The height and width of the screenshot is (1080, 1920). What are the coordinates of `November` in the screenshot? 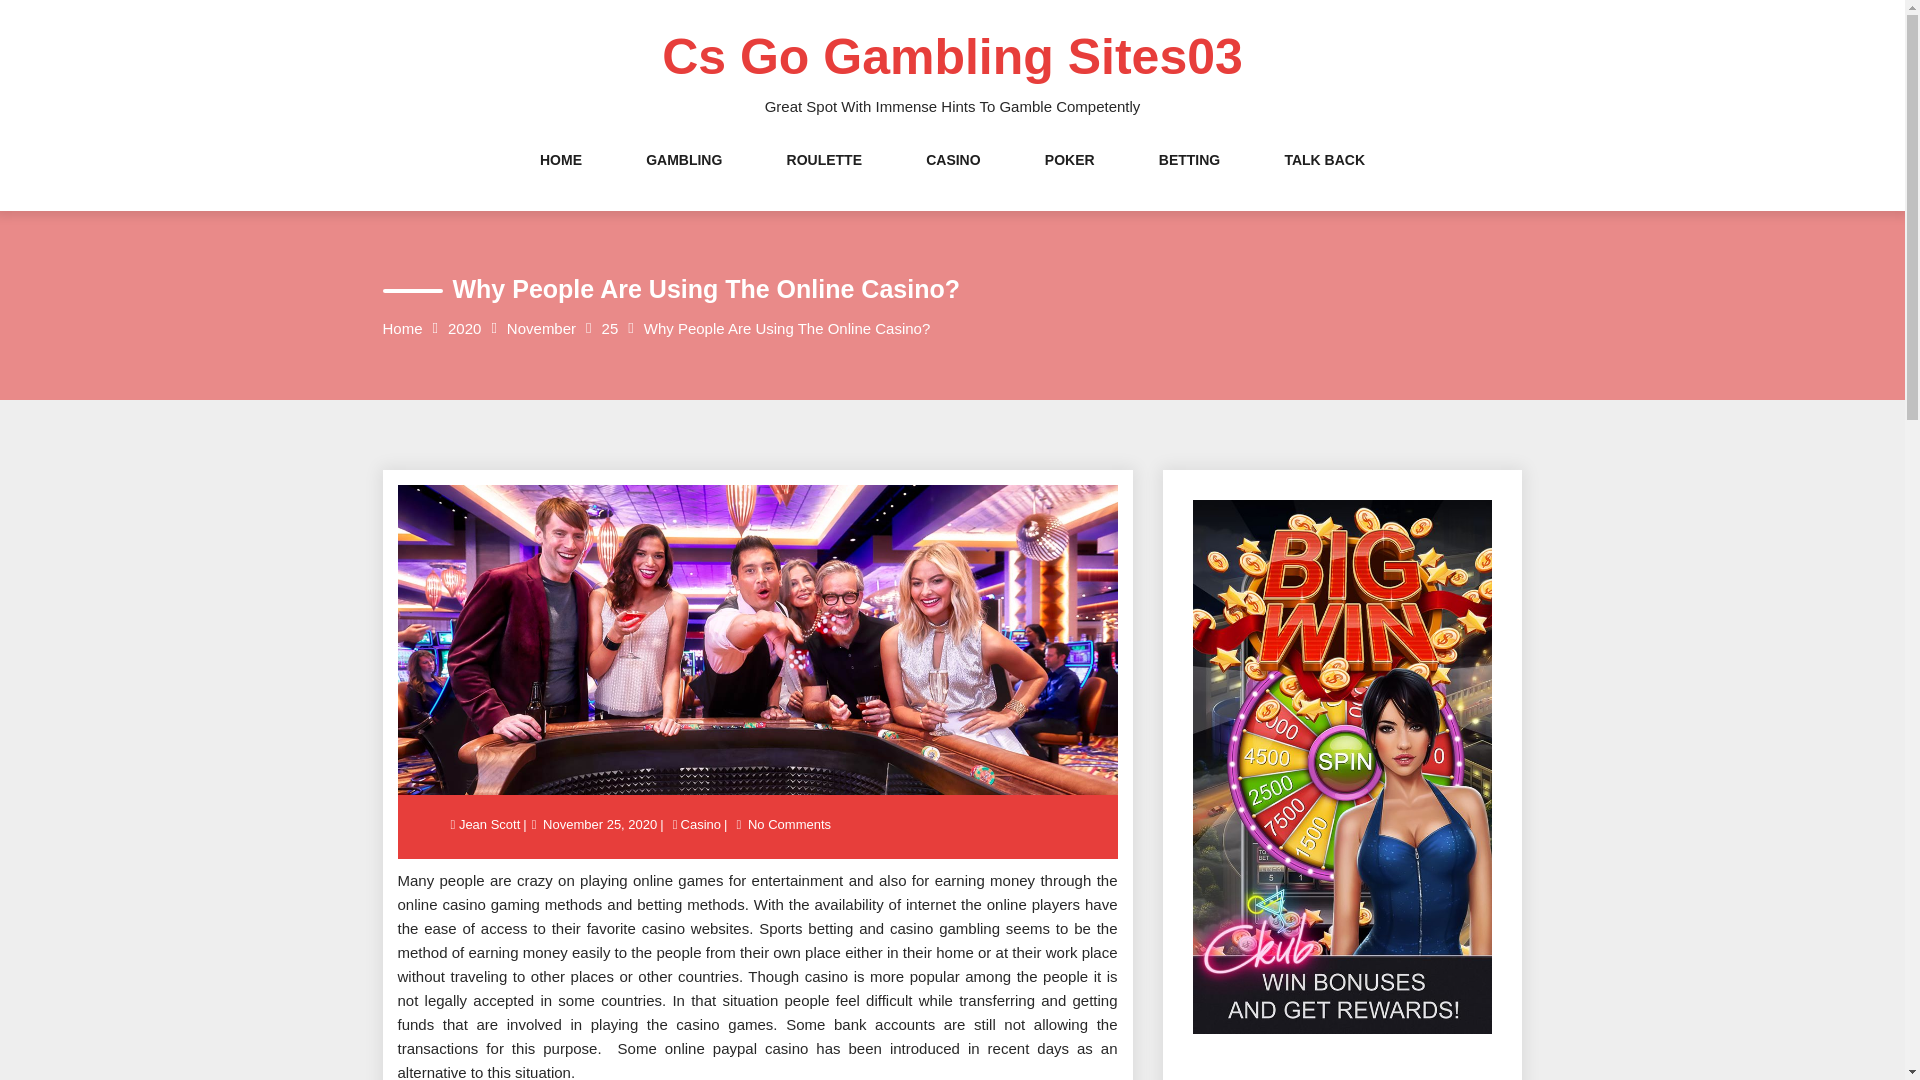 It's located at (541, 328).